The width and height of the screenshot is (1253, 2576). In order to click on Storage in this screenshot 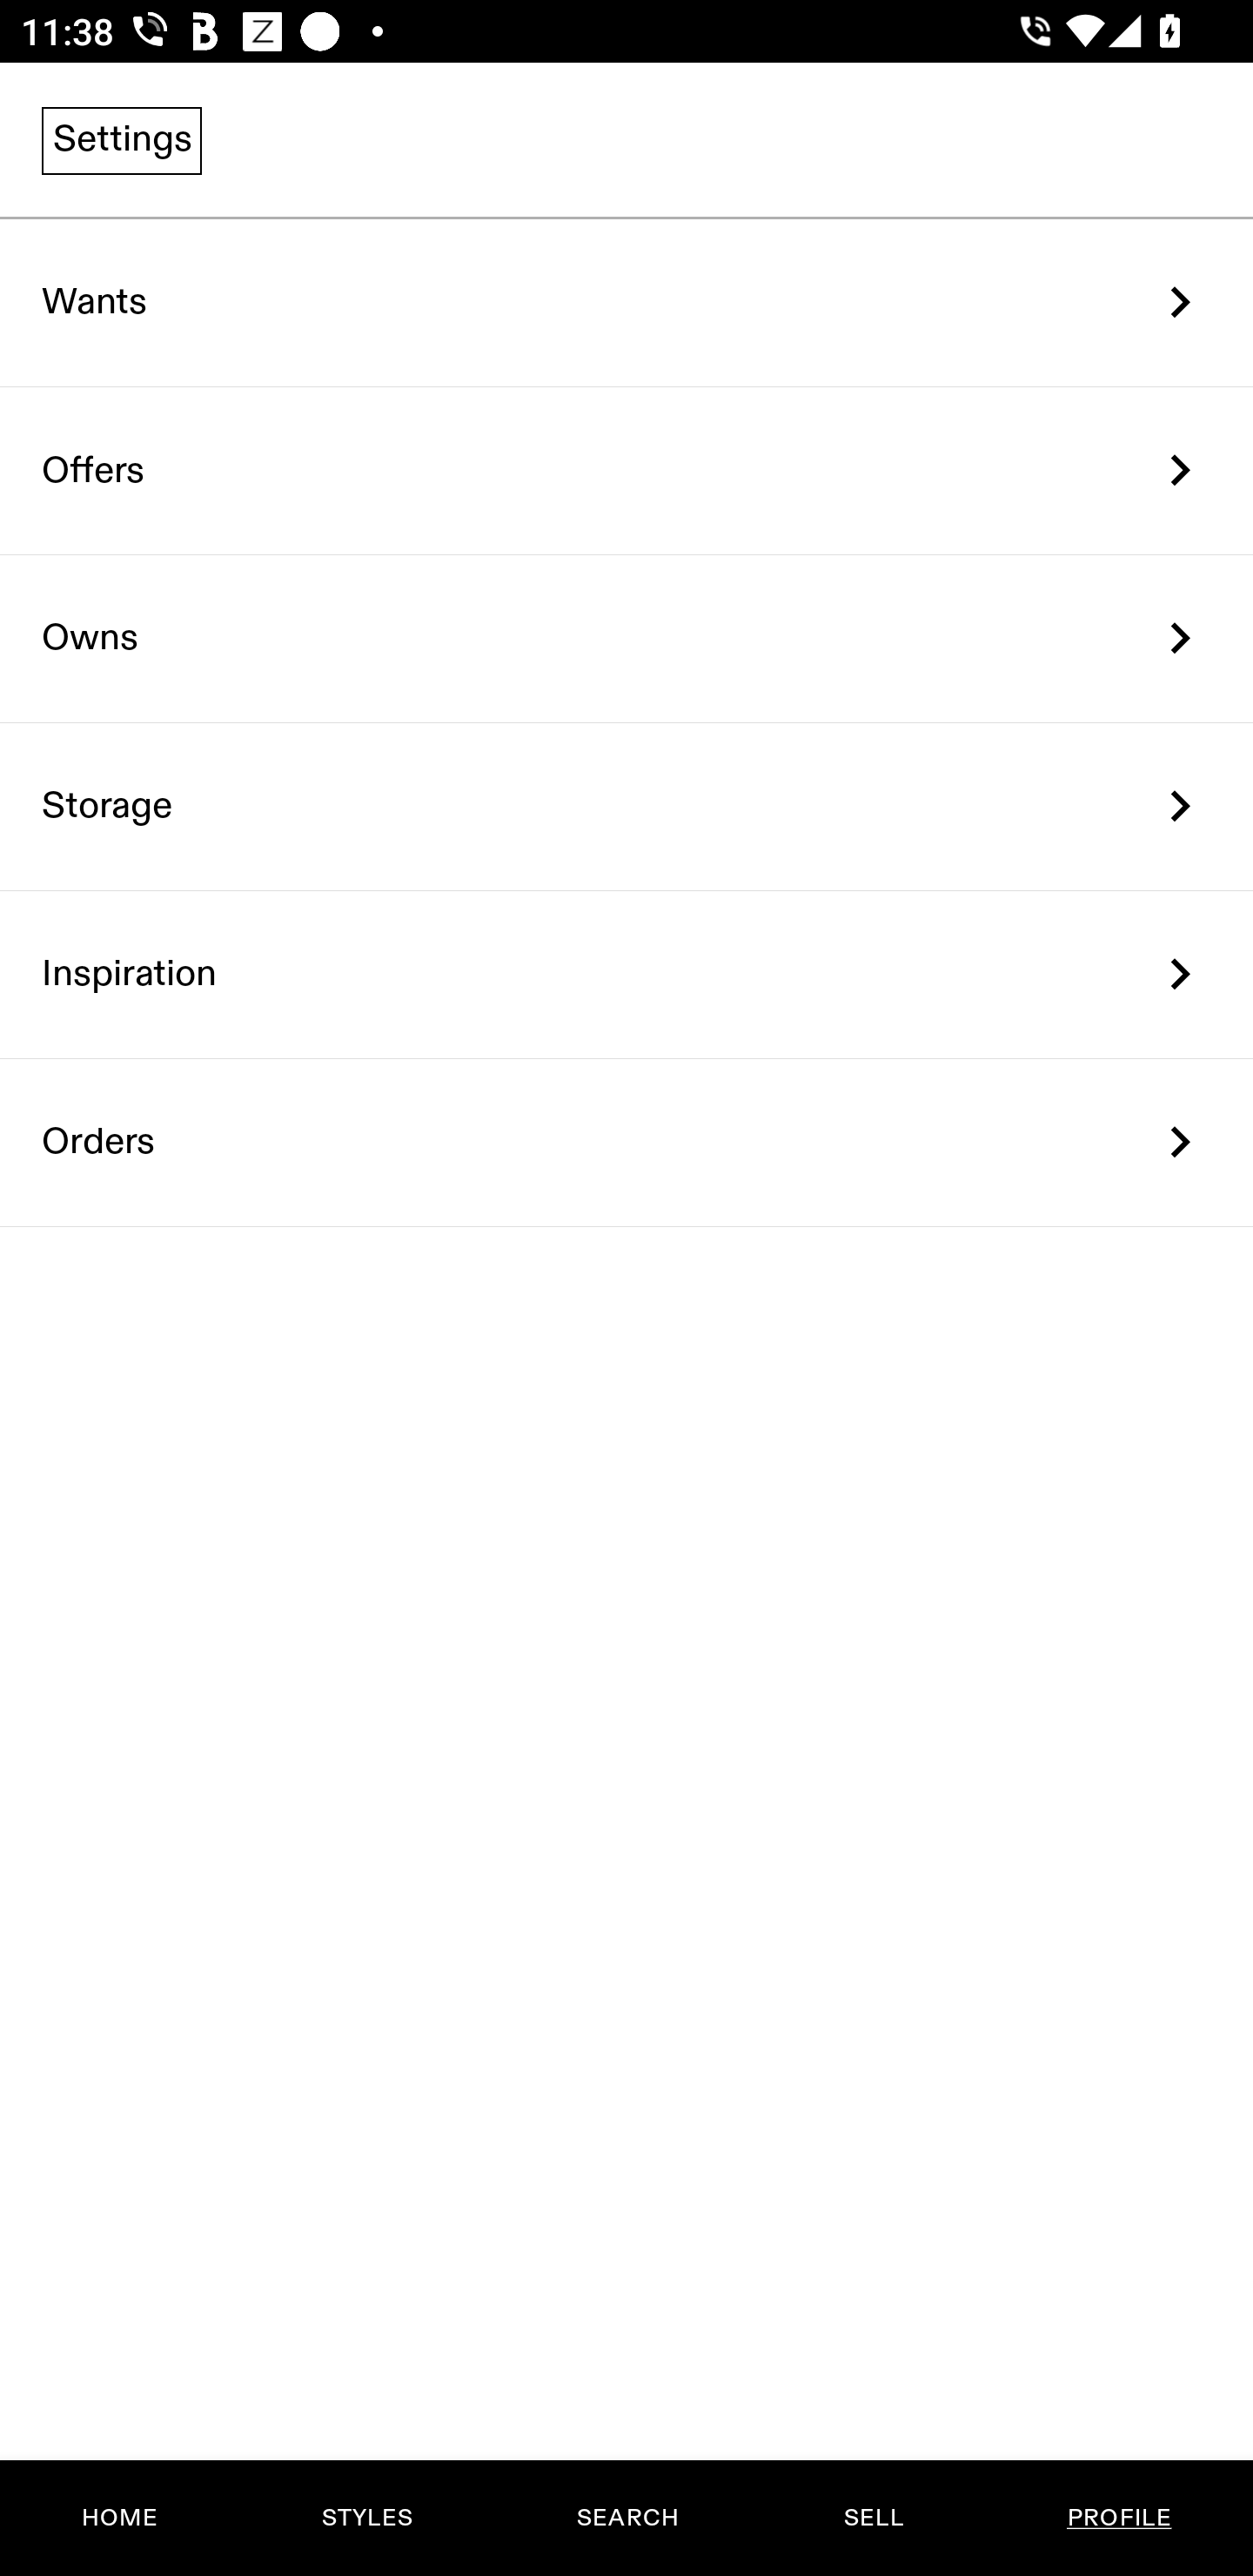, I will do `click(626, 808)`.